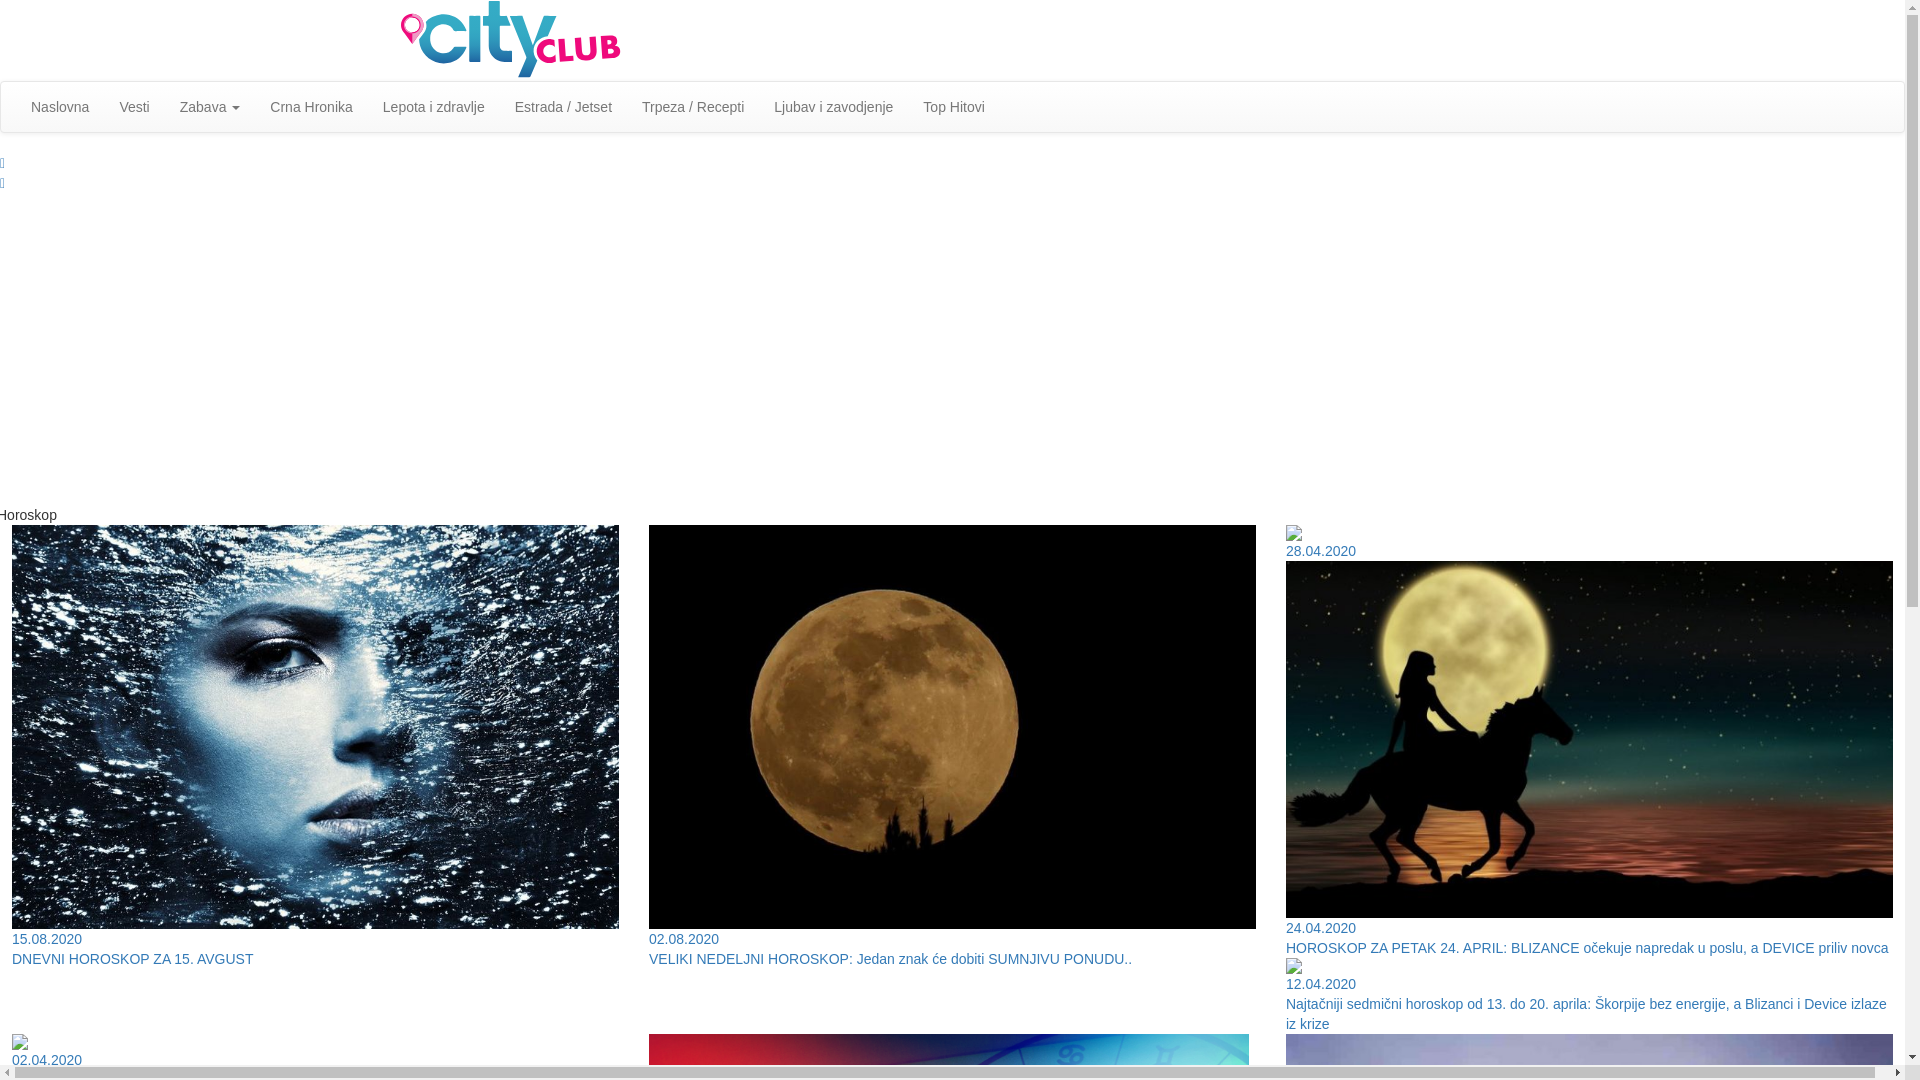 Image resolution: width=1920 pixels, height=1080 pixels. I want to click on 28.04.2020, so click(1590, 543).